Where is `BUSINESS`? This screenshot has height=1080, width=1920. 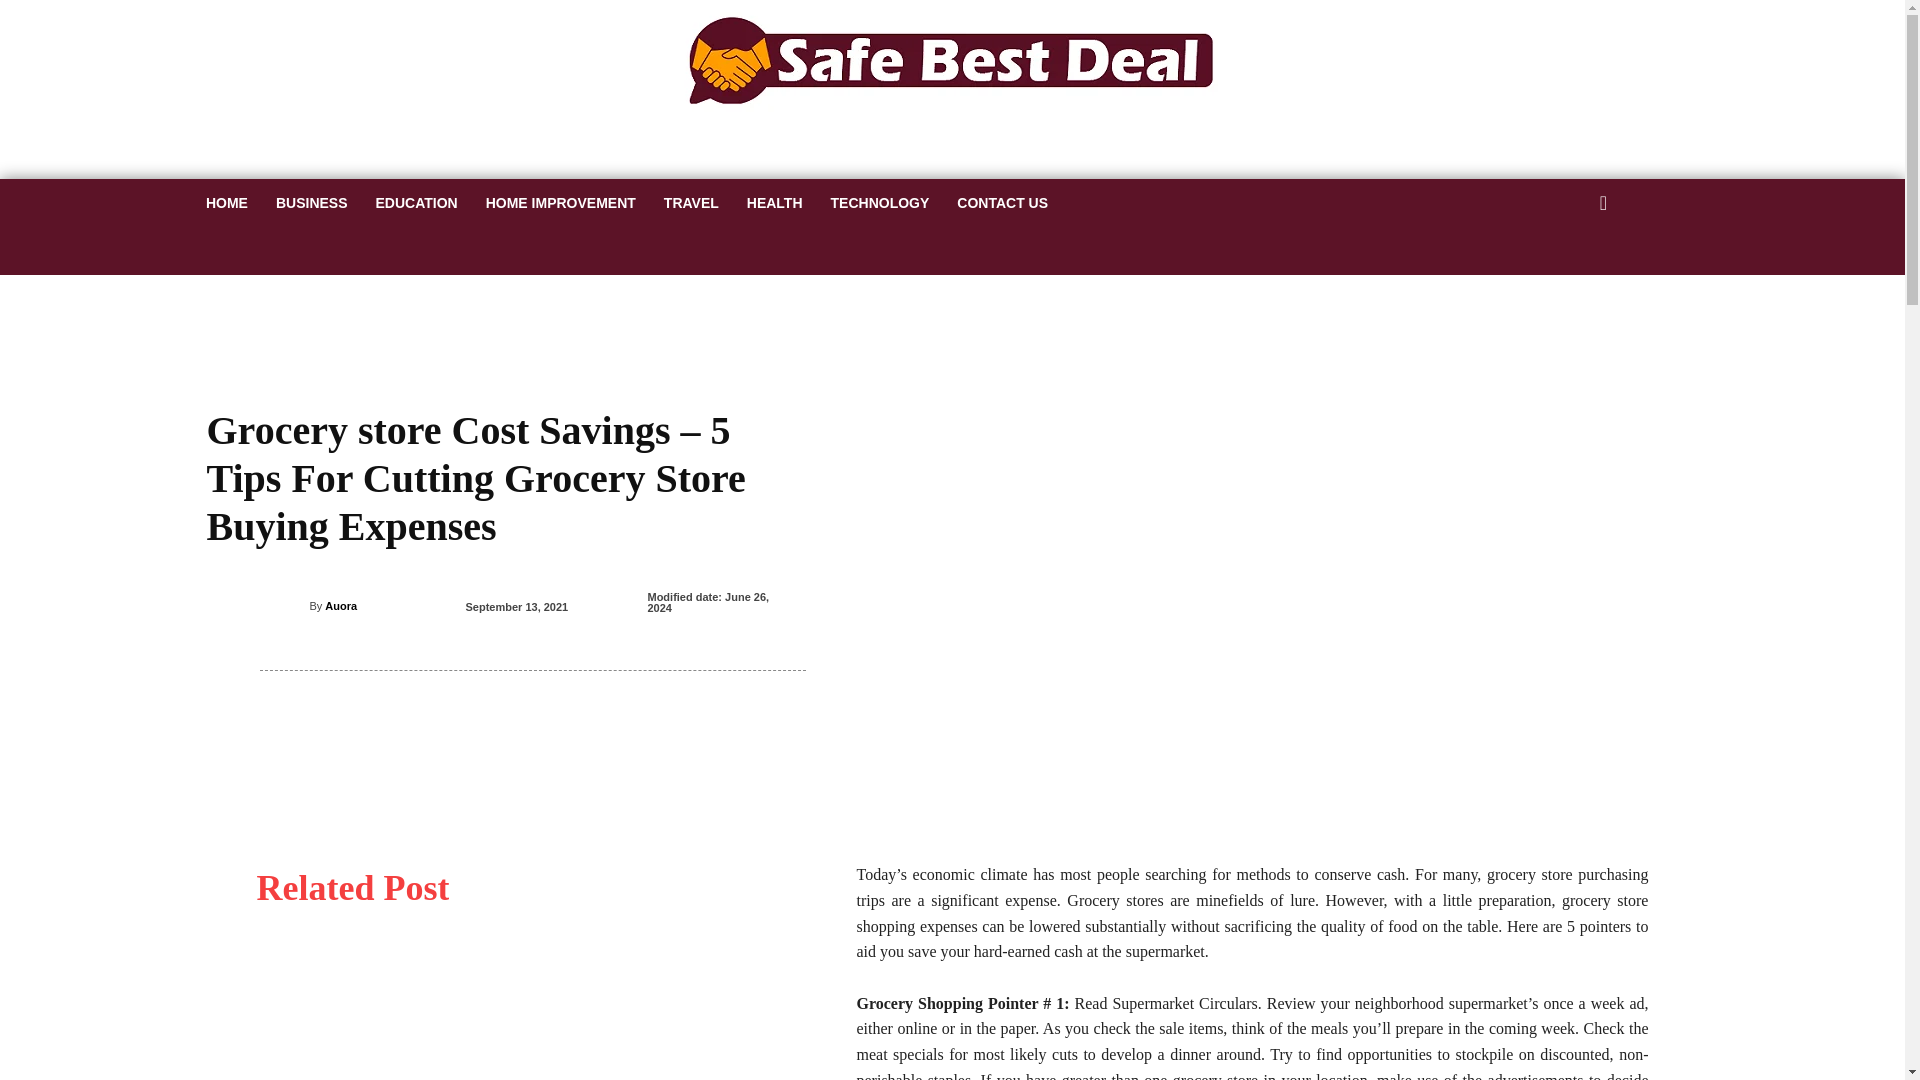
BUSINESS is located at coordinates (312, 202).